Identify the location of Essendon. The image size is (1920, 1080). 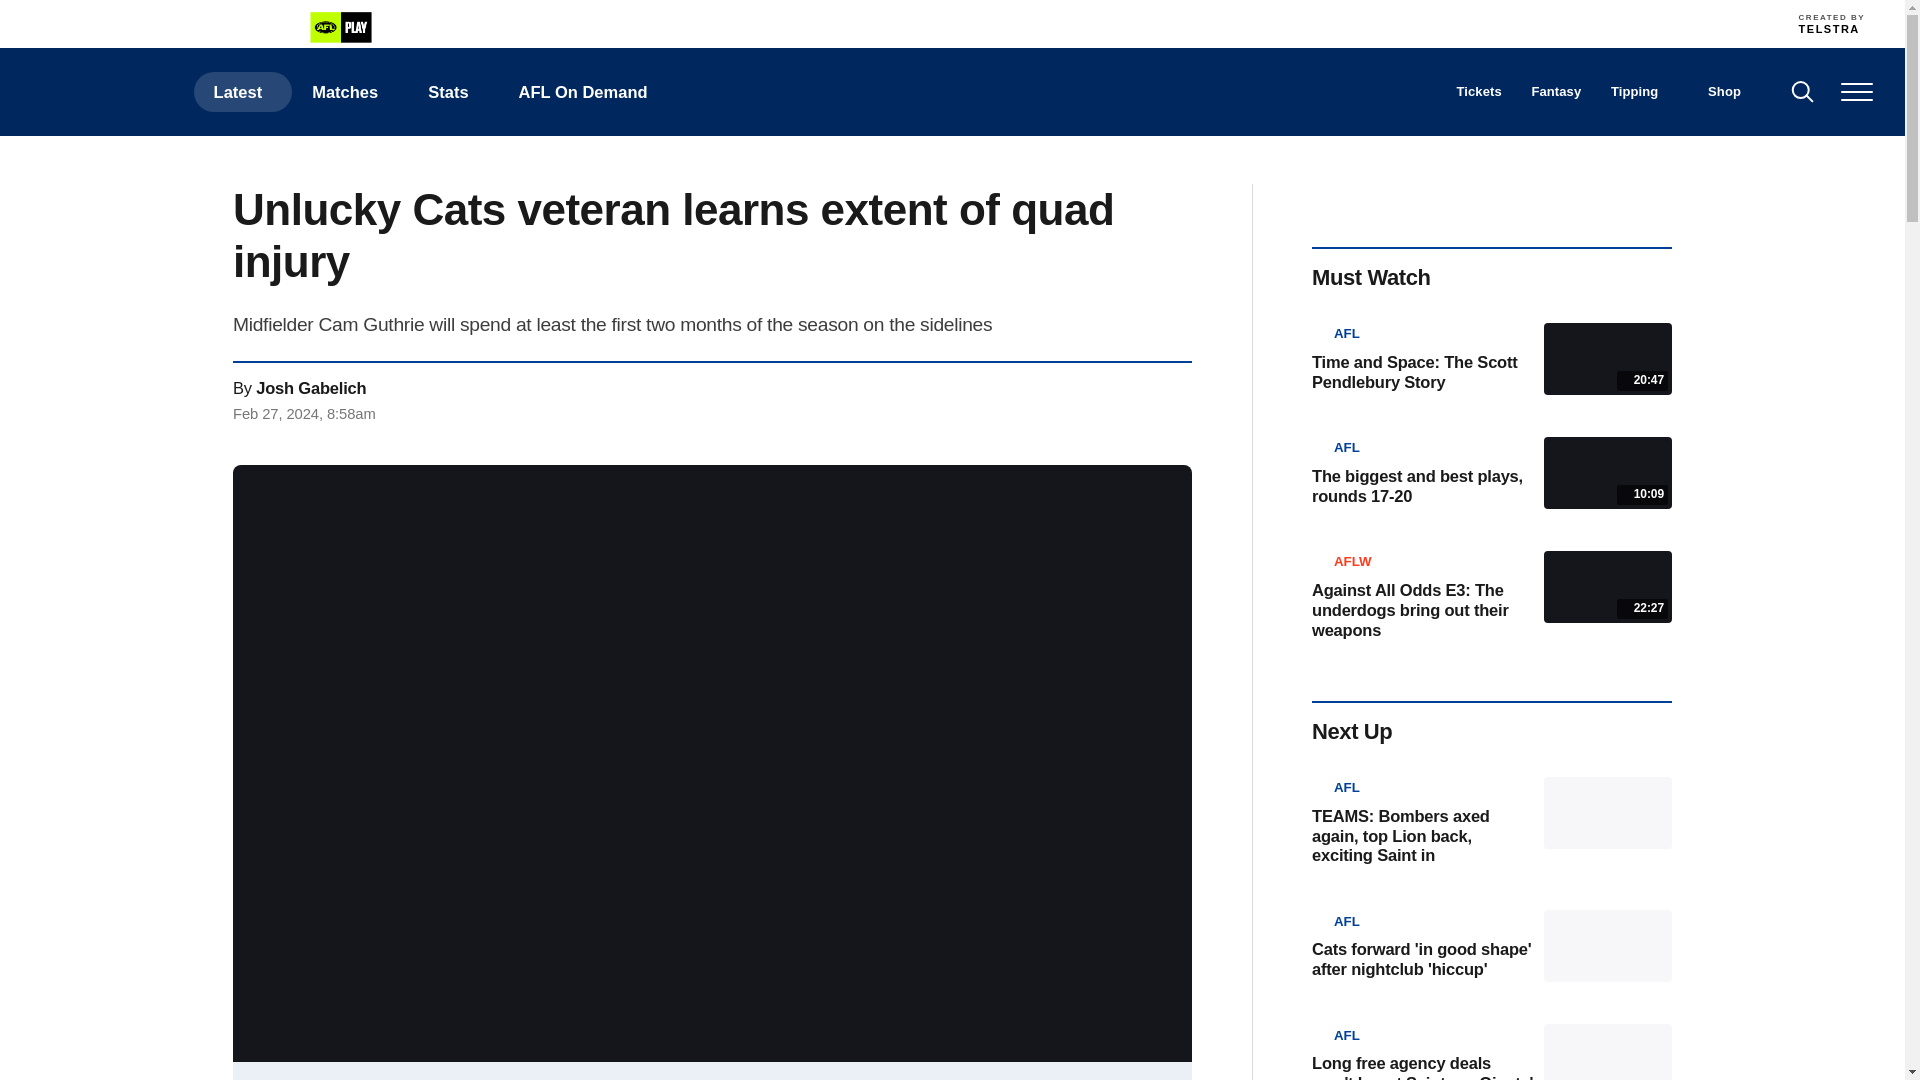
(884, 23).